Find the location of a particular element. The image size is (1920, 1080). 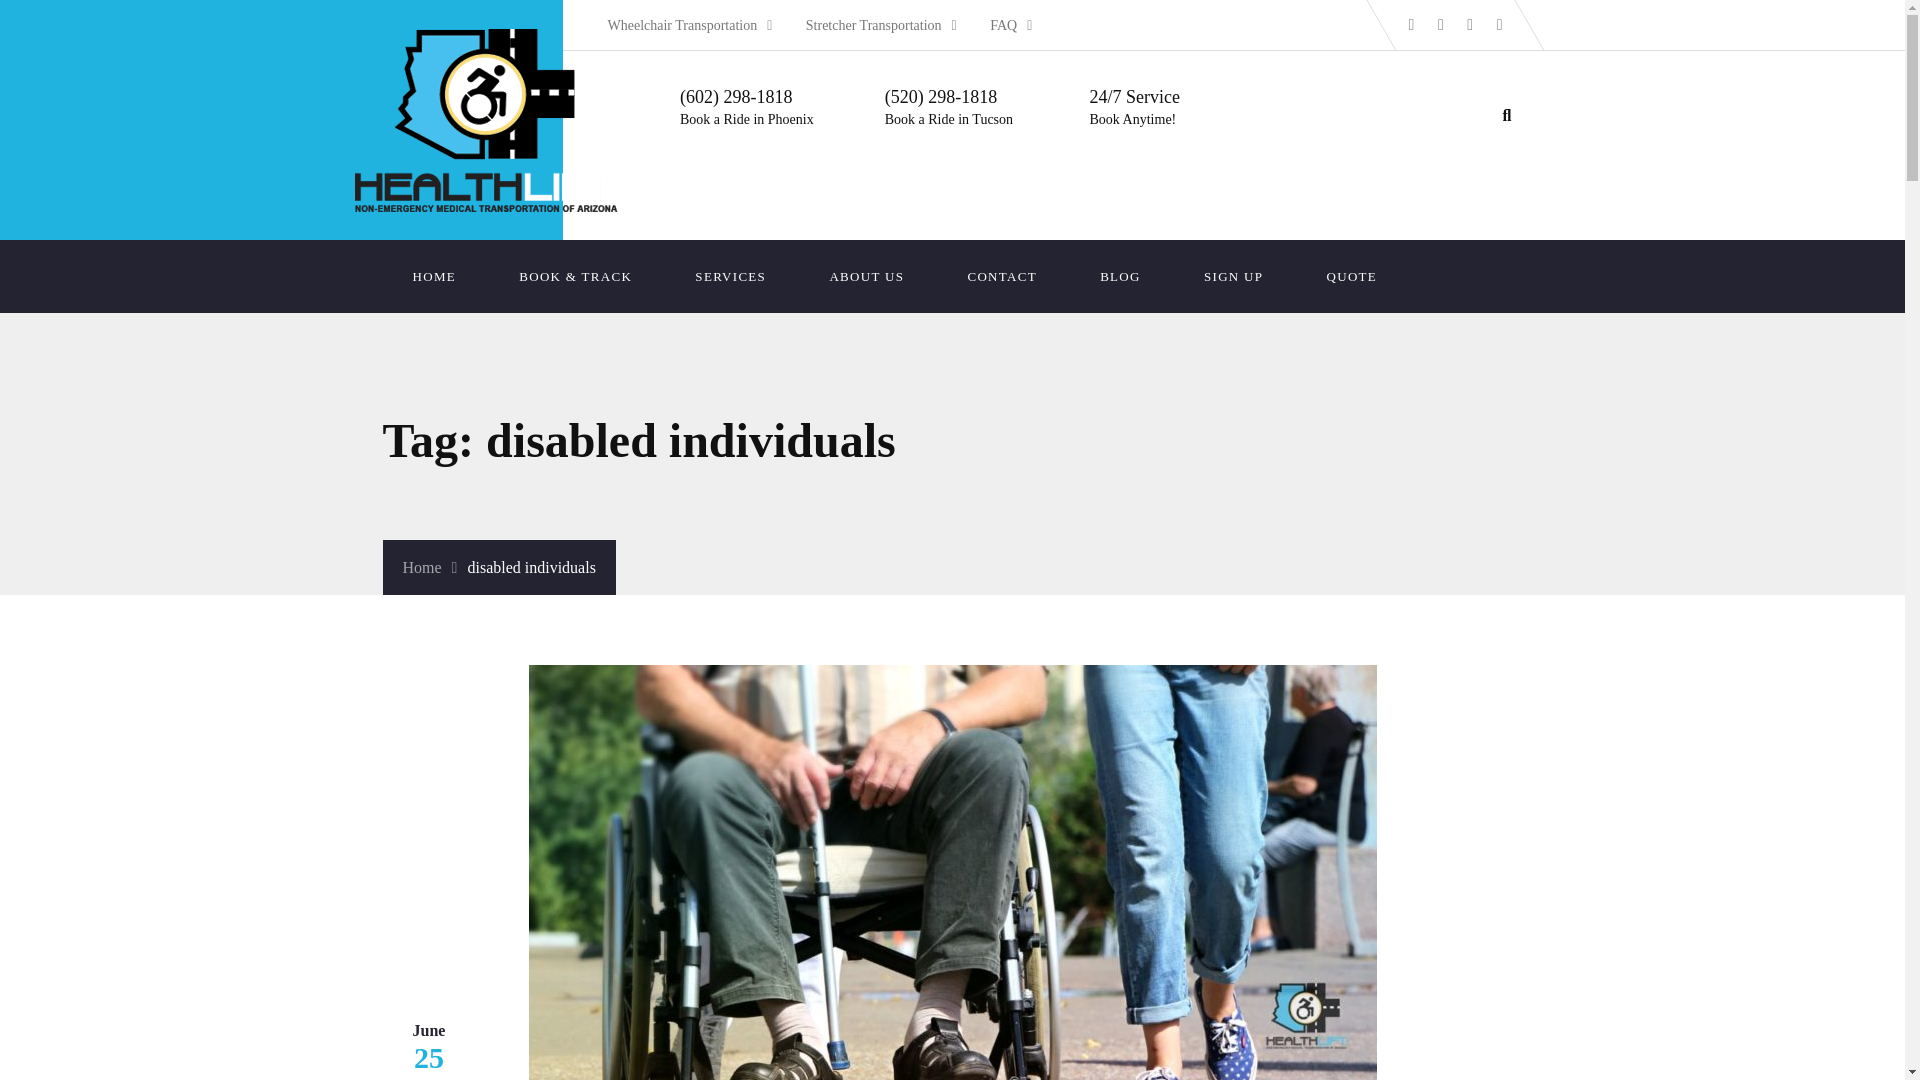

CONTACT is located at coordinates (1000, 276).